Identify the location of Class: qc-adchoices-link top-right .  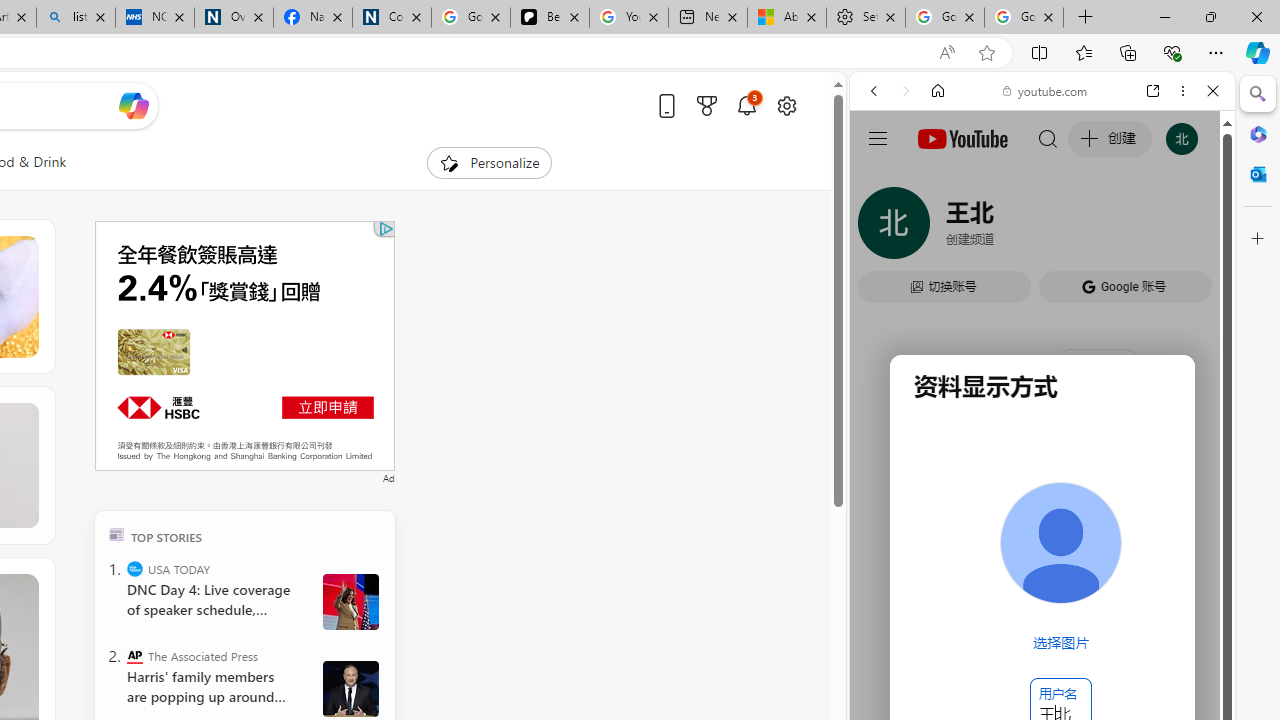
(385, 228).